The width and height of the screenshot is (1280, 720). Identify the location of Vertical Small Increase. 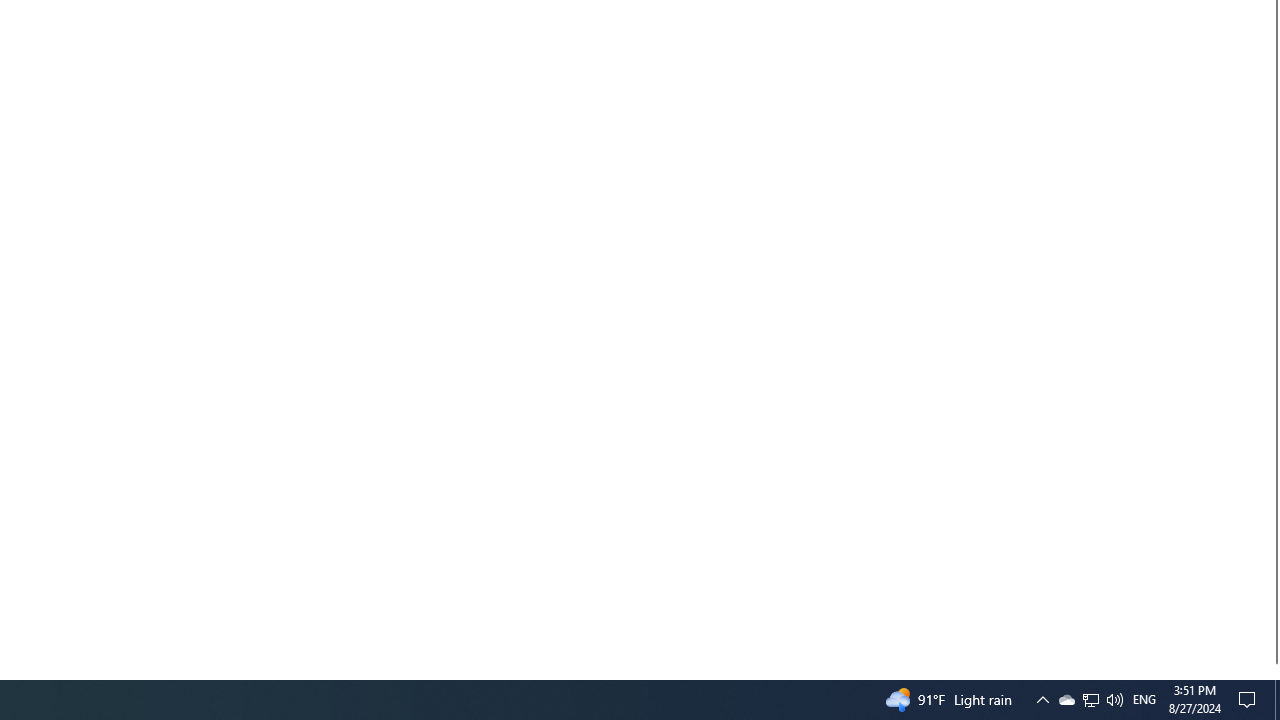
(1272, 671).